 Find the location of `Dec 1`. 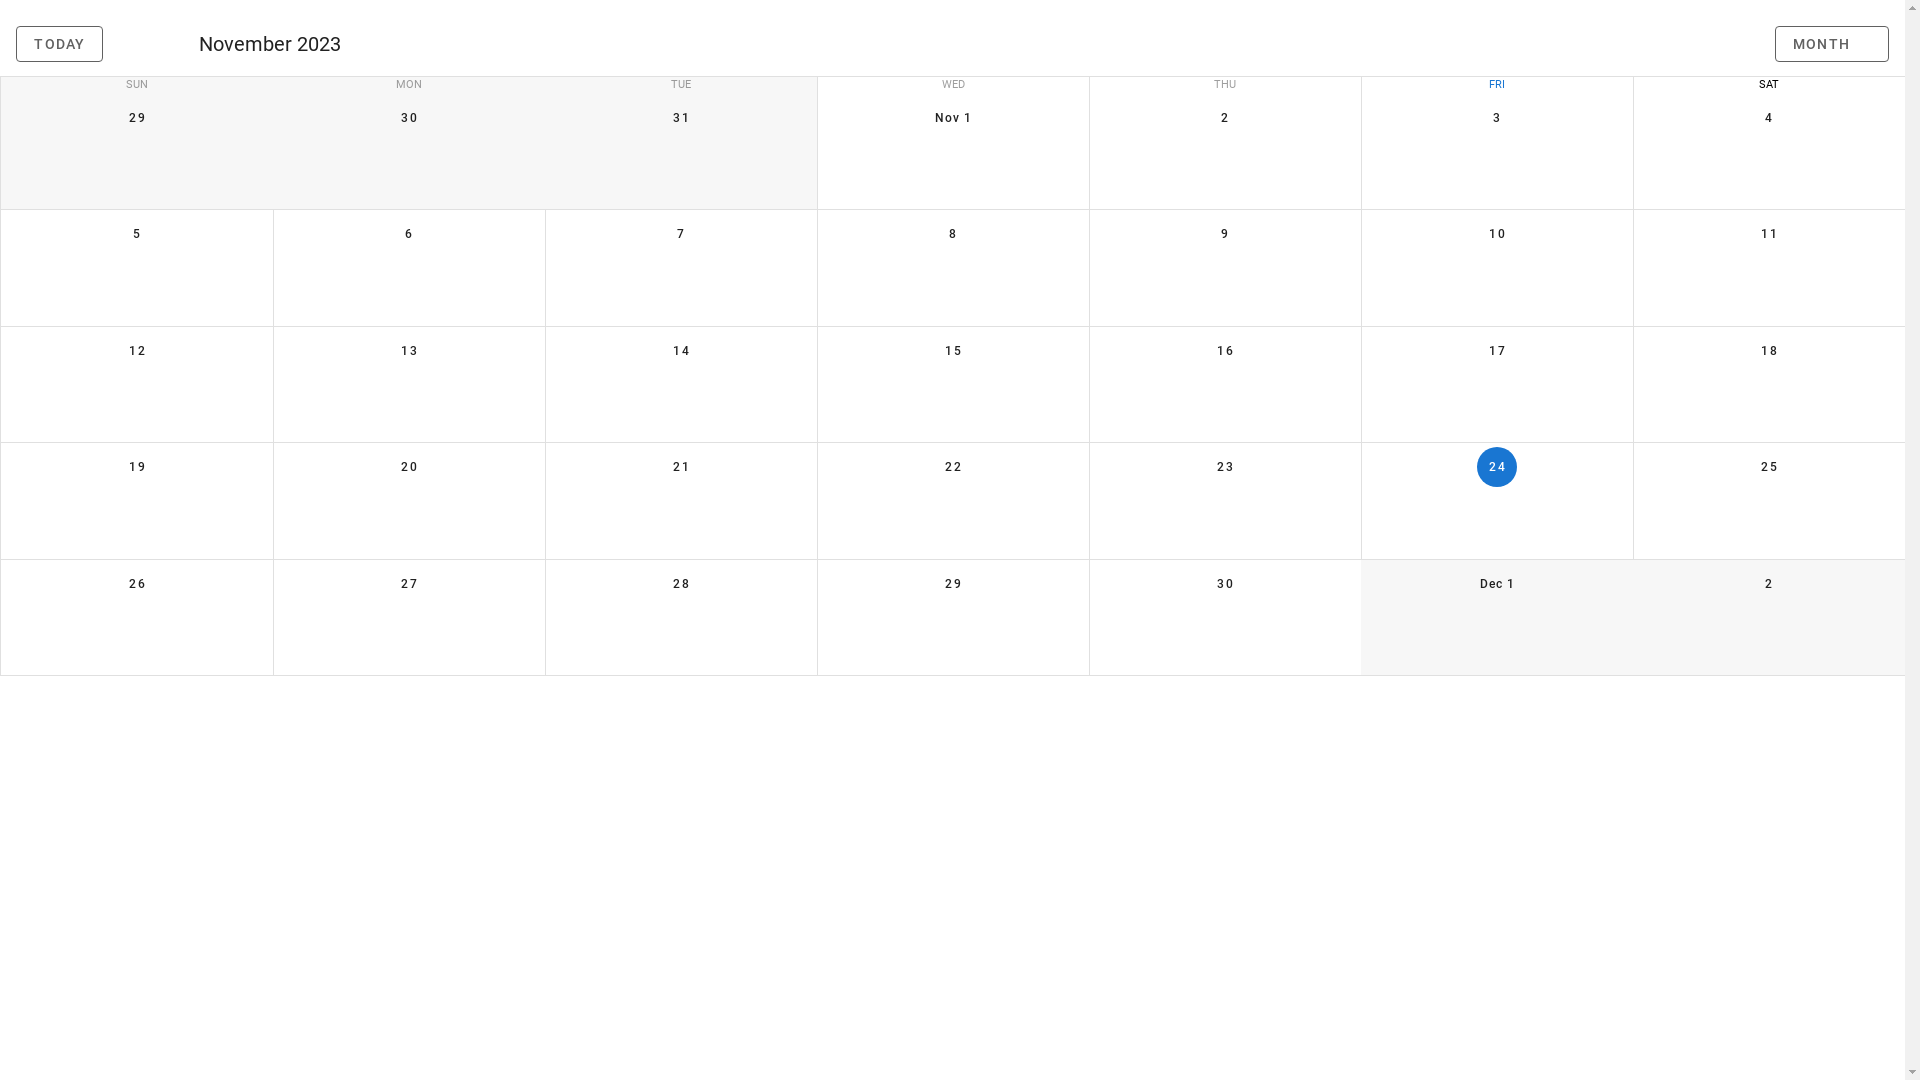

Dec 1 is located at coordinates (1497, 584).